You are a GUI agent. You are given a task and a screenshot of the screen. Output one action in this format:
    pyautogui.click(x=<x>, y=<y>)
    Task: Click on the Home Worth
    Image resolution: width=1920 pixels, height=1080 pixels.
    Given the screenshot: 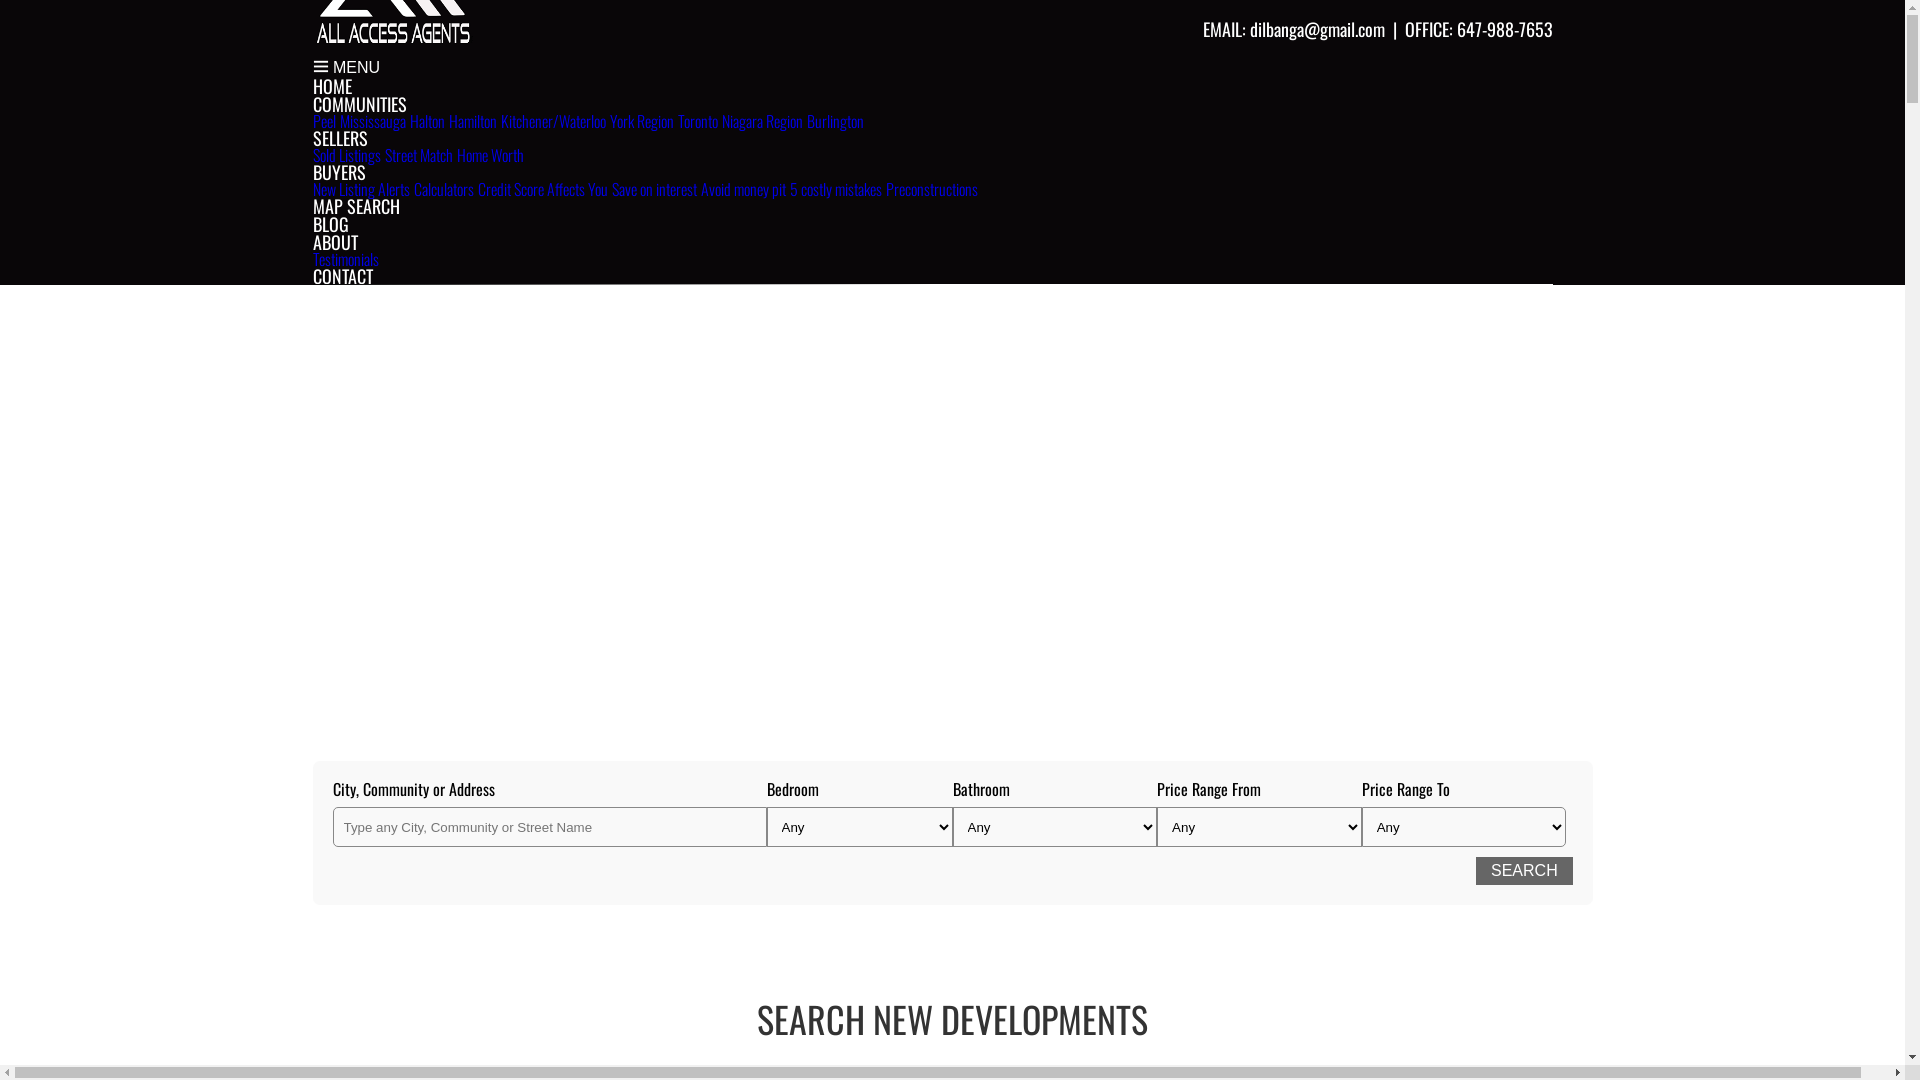 What is the action you would take?
    pyautogui.click(x=490, y=155)
    